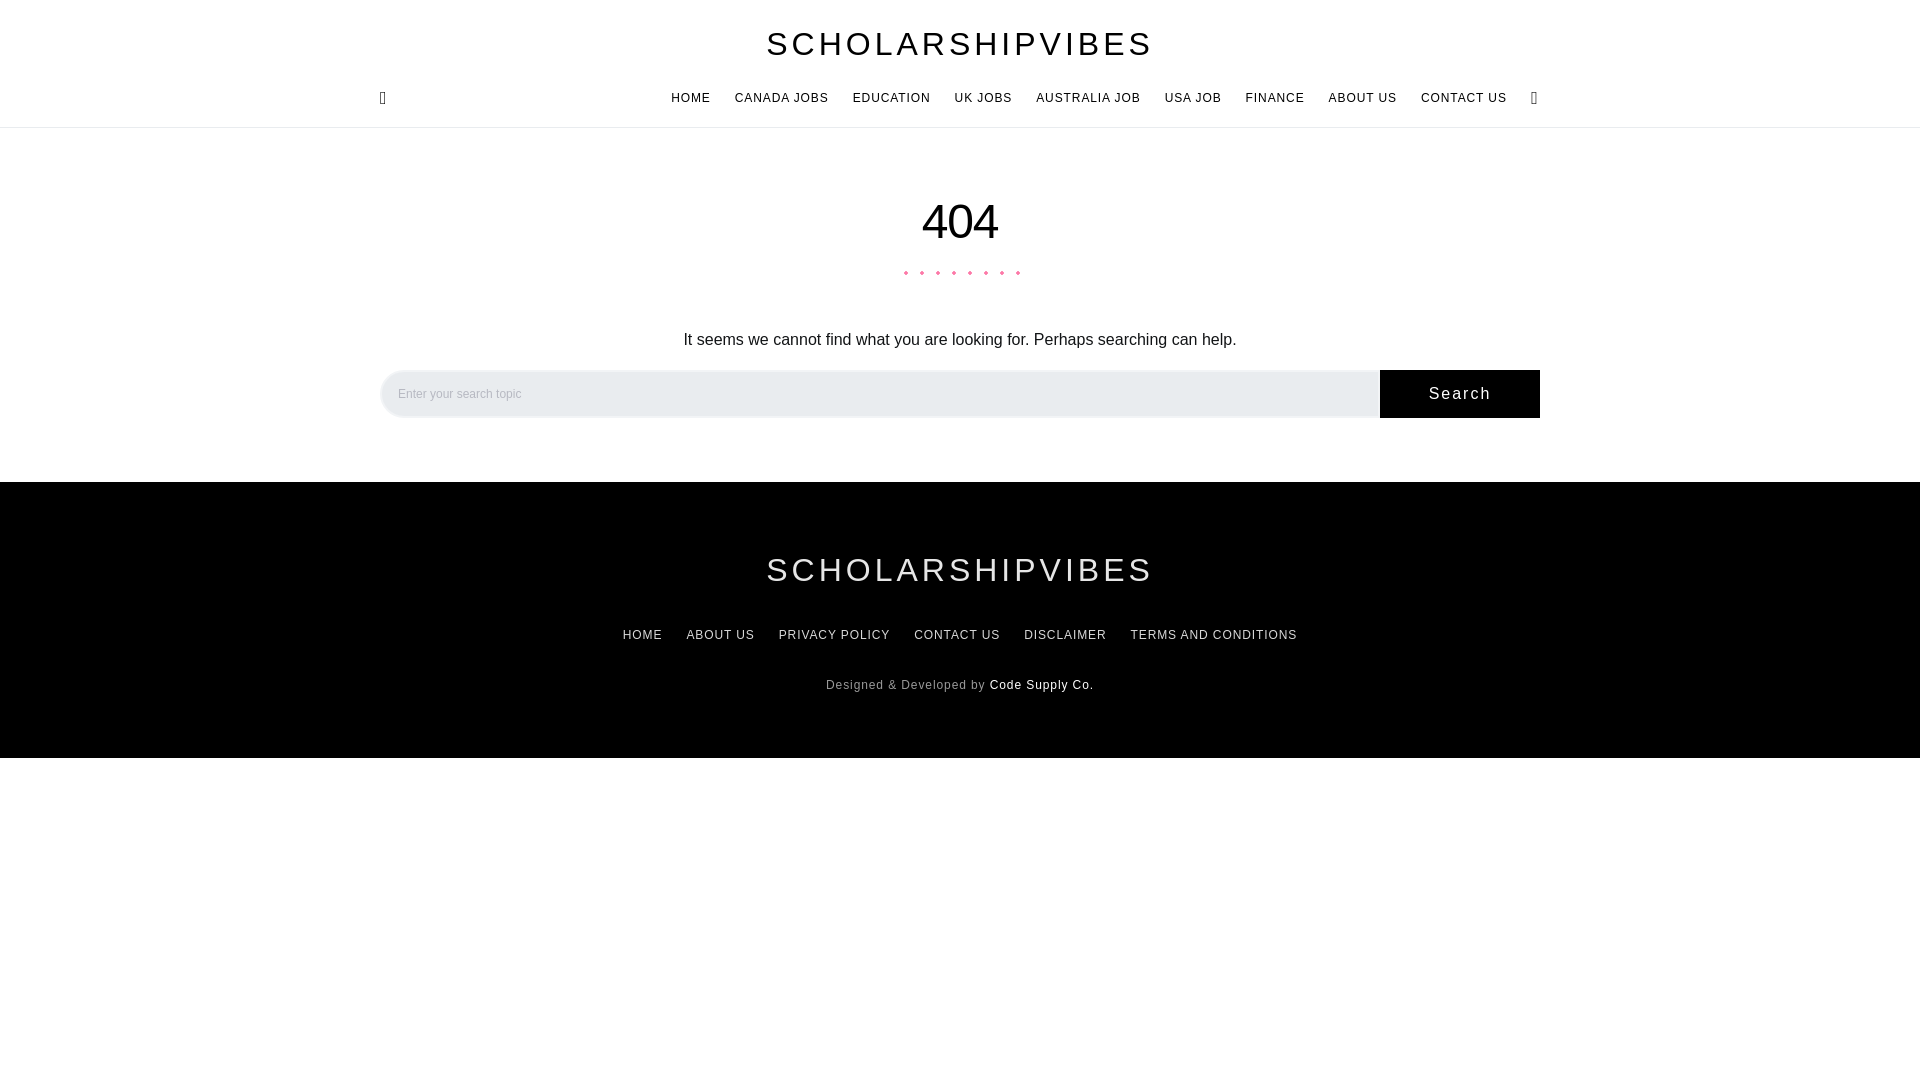 Image resolution: width=1920 pixels, height=1080 pixels. Describe the element at coordinates (1458, 98) in the screenshot. I see `CONTACT US` at that location.